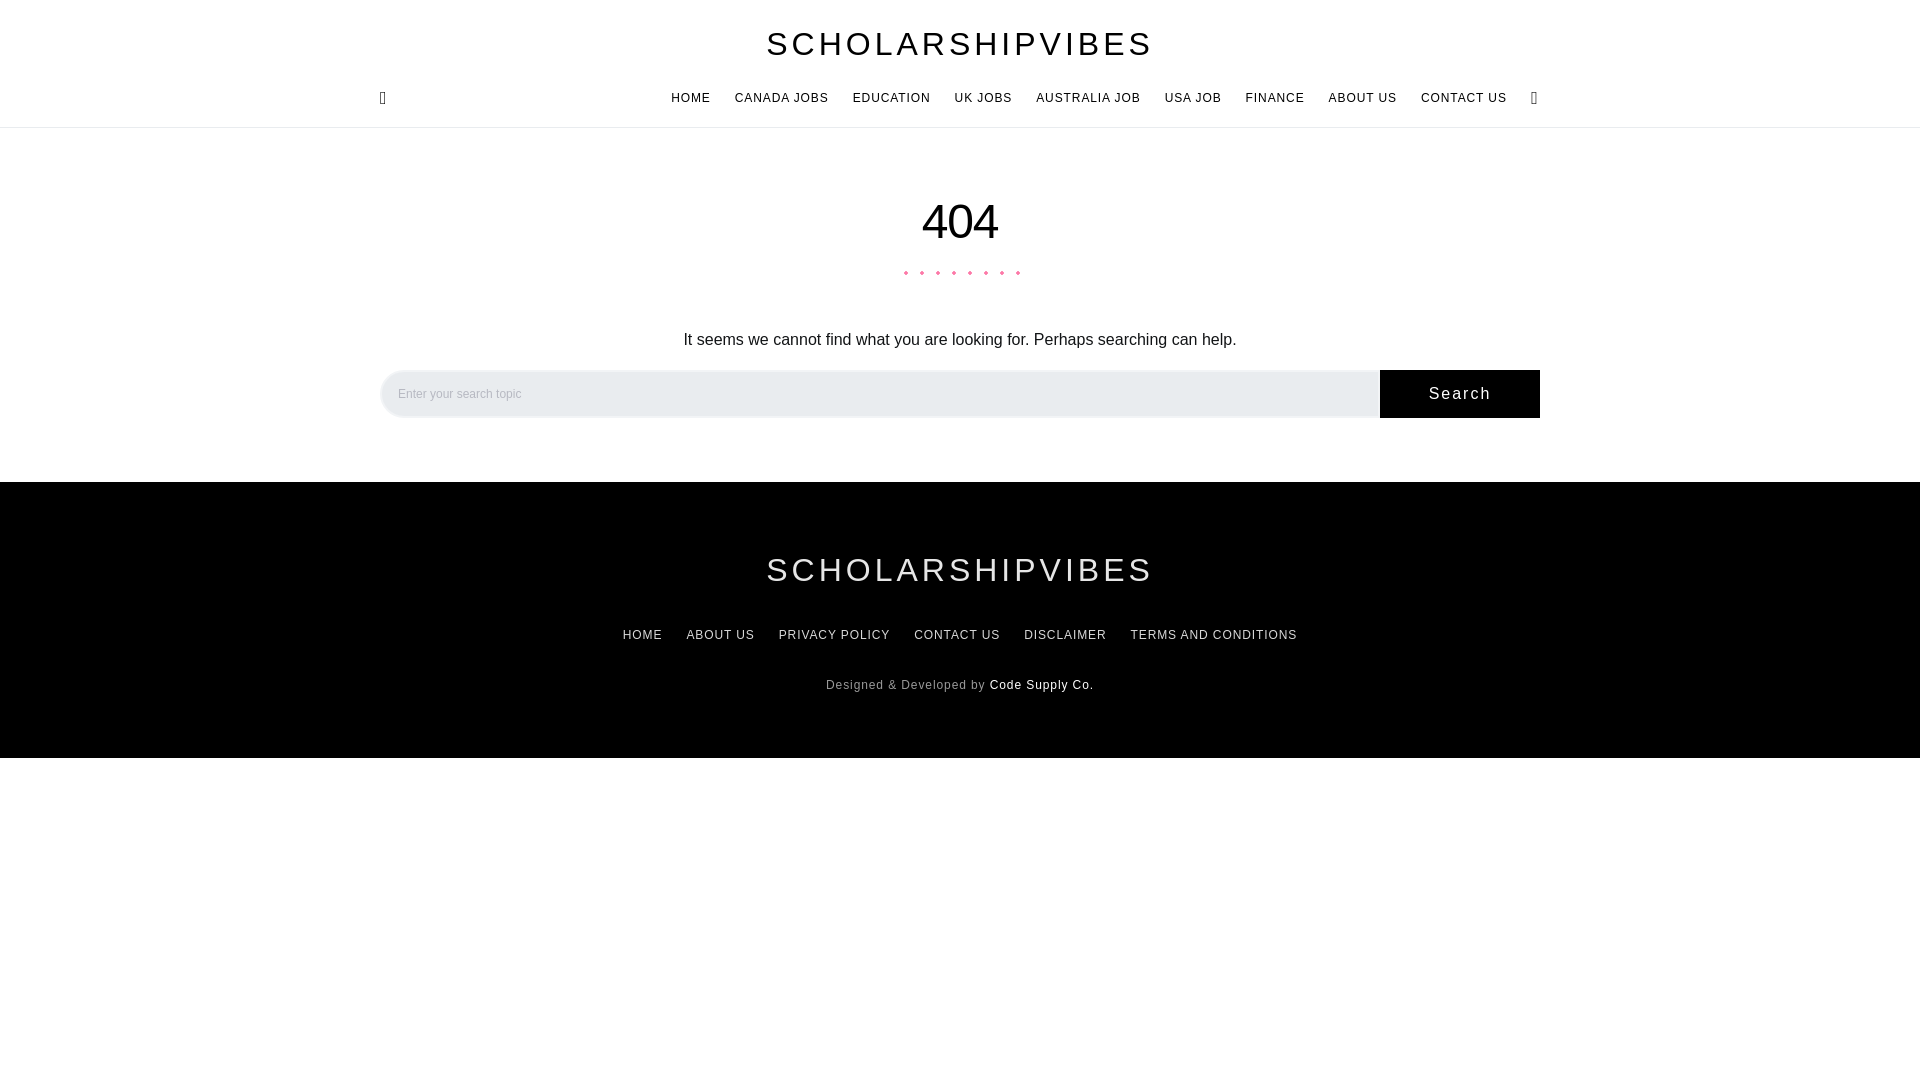 Image resolution: width=1920 pixels, height=1080 pixels. Describe the element at coordinates (1458, 98) in the screenshot. I see `CONTACT US` at that location.